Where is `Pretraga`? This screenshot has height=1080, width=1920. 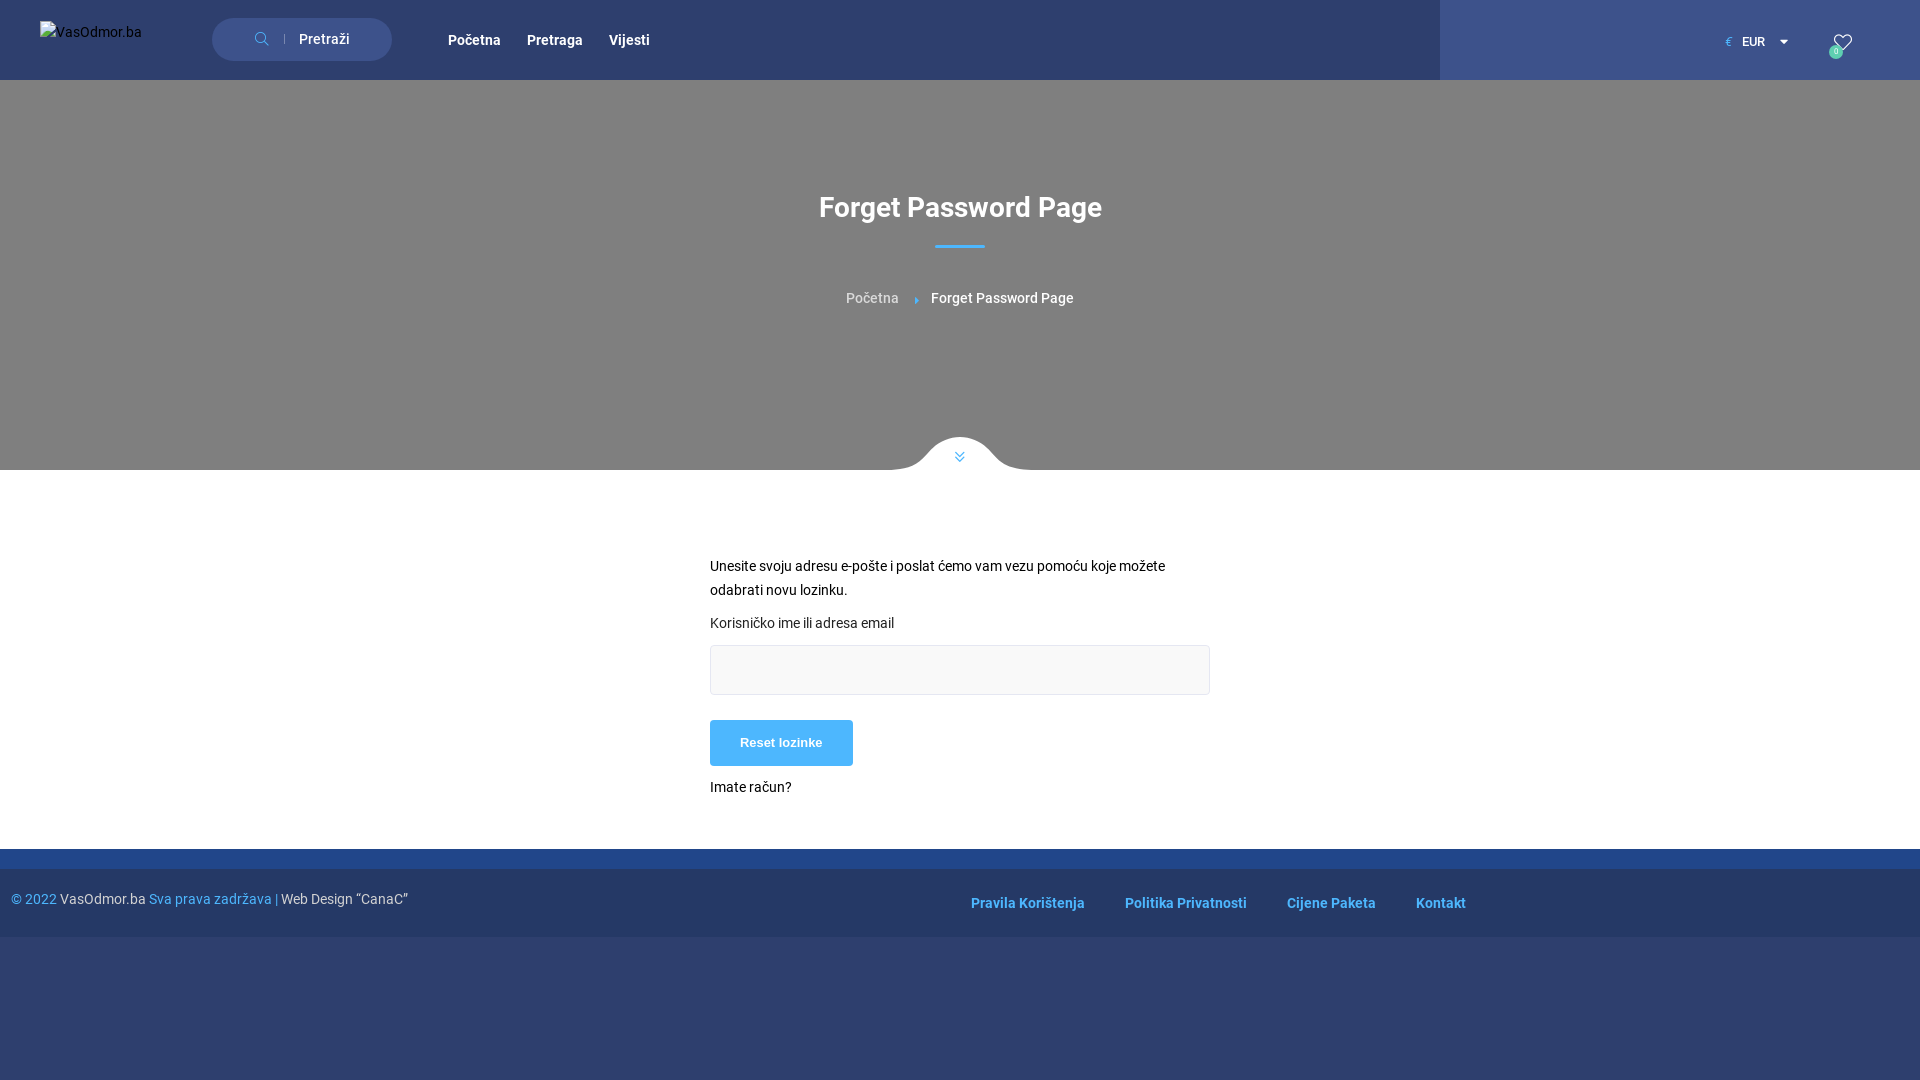
Pretraga is located at coordinates (555, 40).